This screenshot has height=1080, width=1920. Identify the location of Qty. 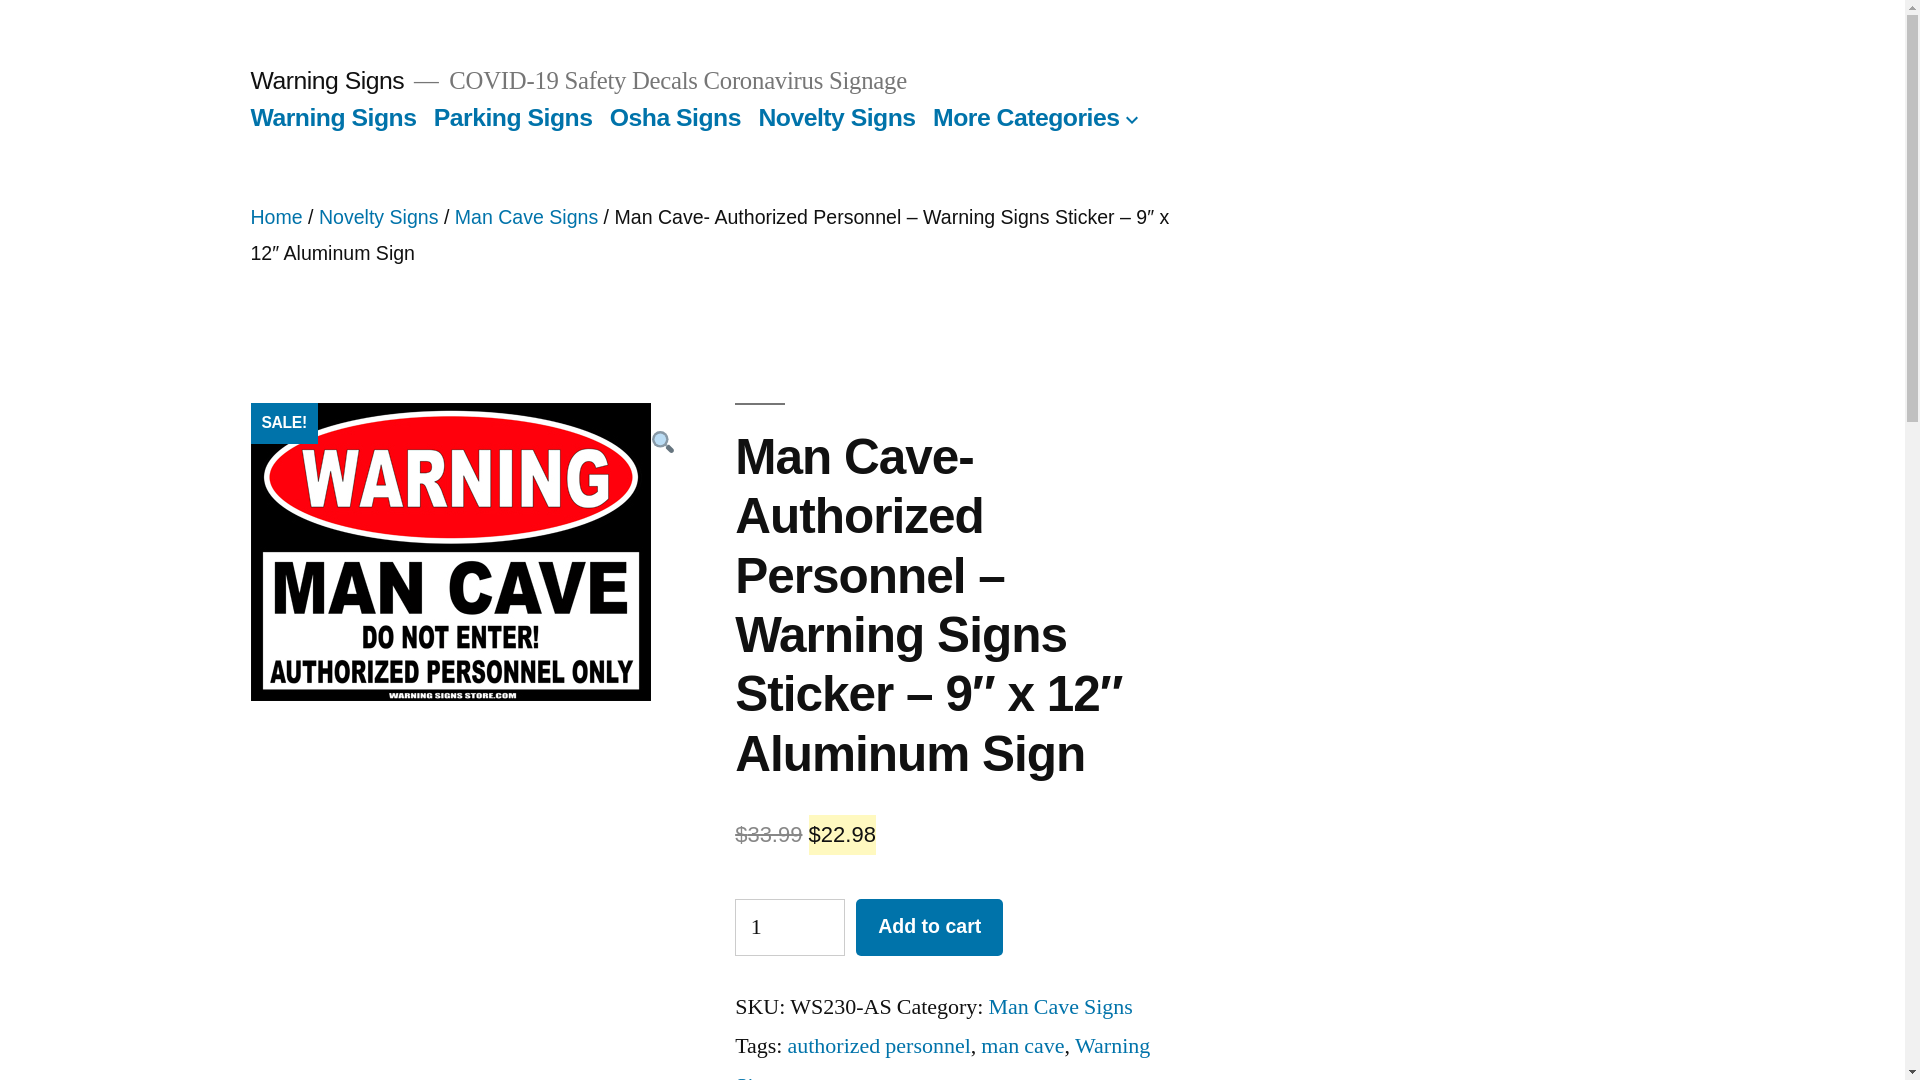
(790, 926).